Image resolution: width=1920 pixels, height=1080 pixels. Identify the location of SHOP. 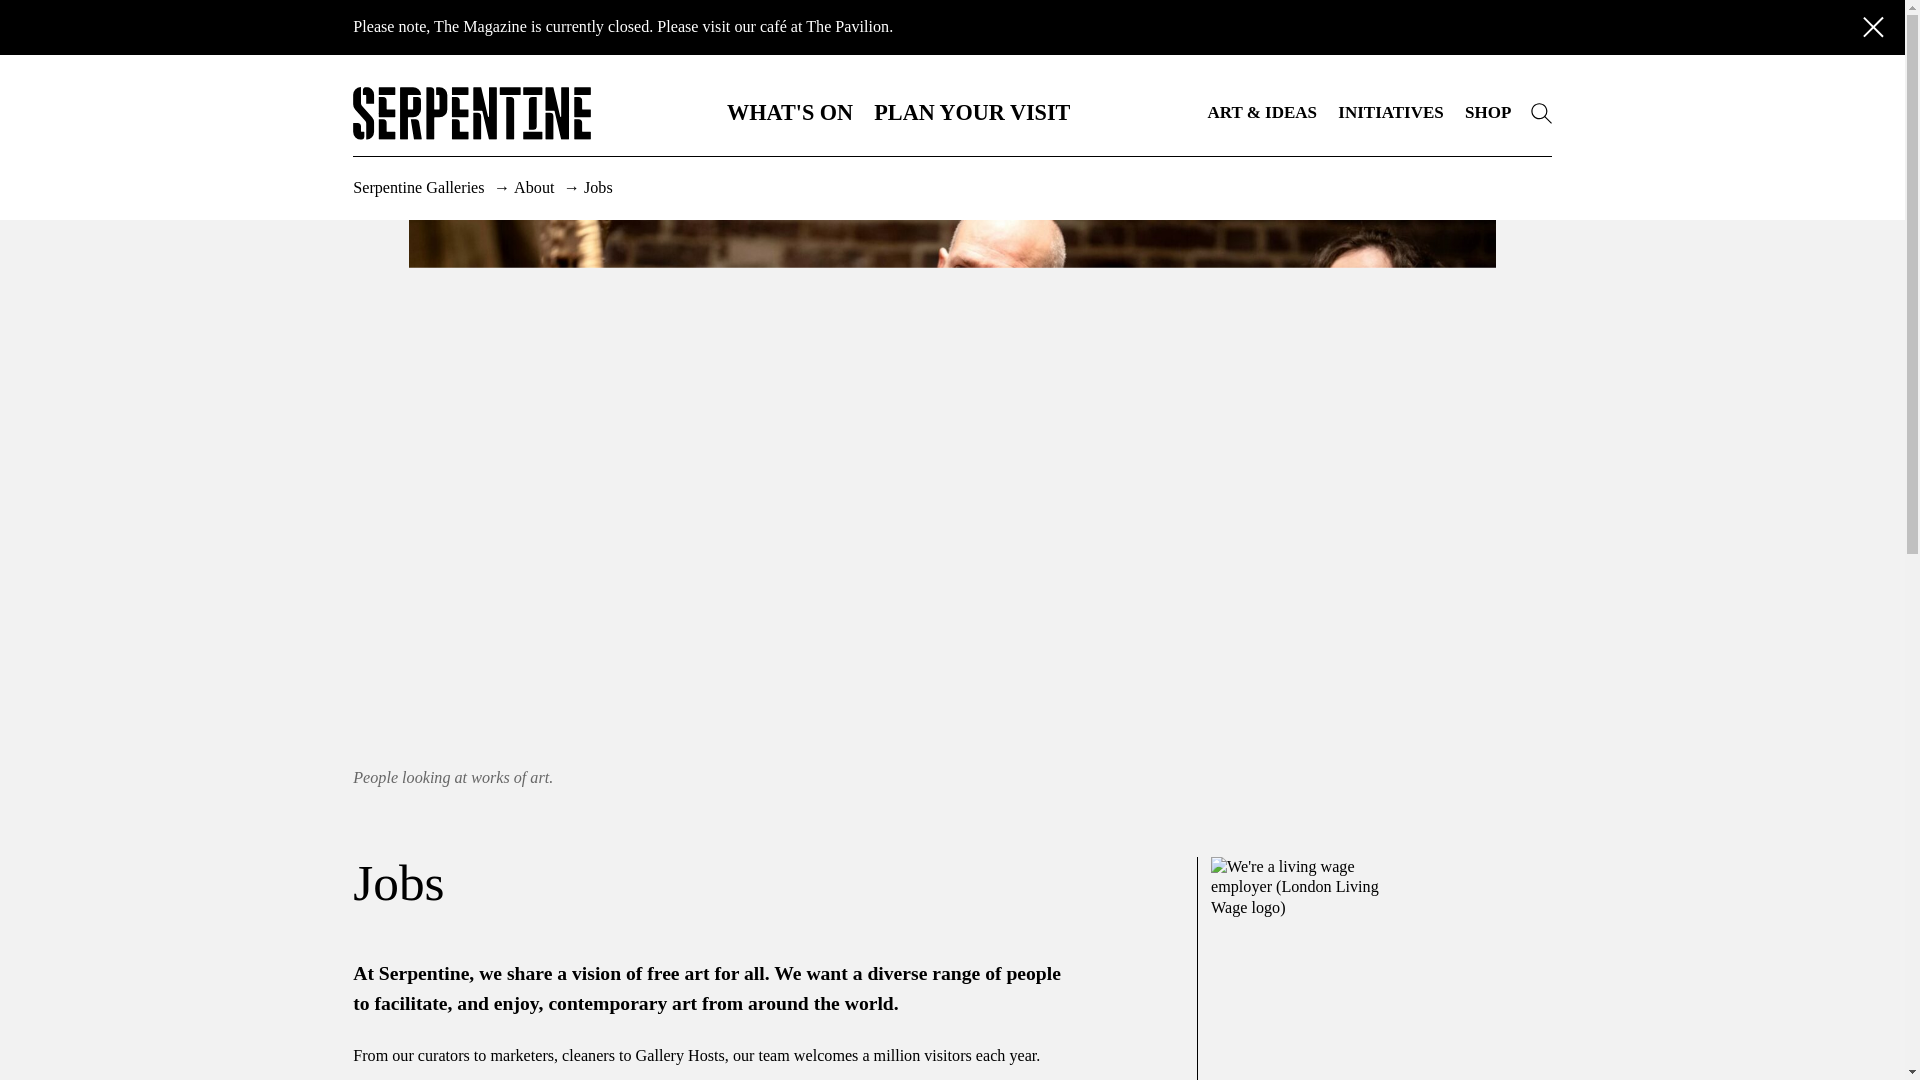
(1488, 112).